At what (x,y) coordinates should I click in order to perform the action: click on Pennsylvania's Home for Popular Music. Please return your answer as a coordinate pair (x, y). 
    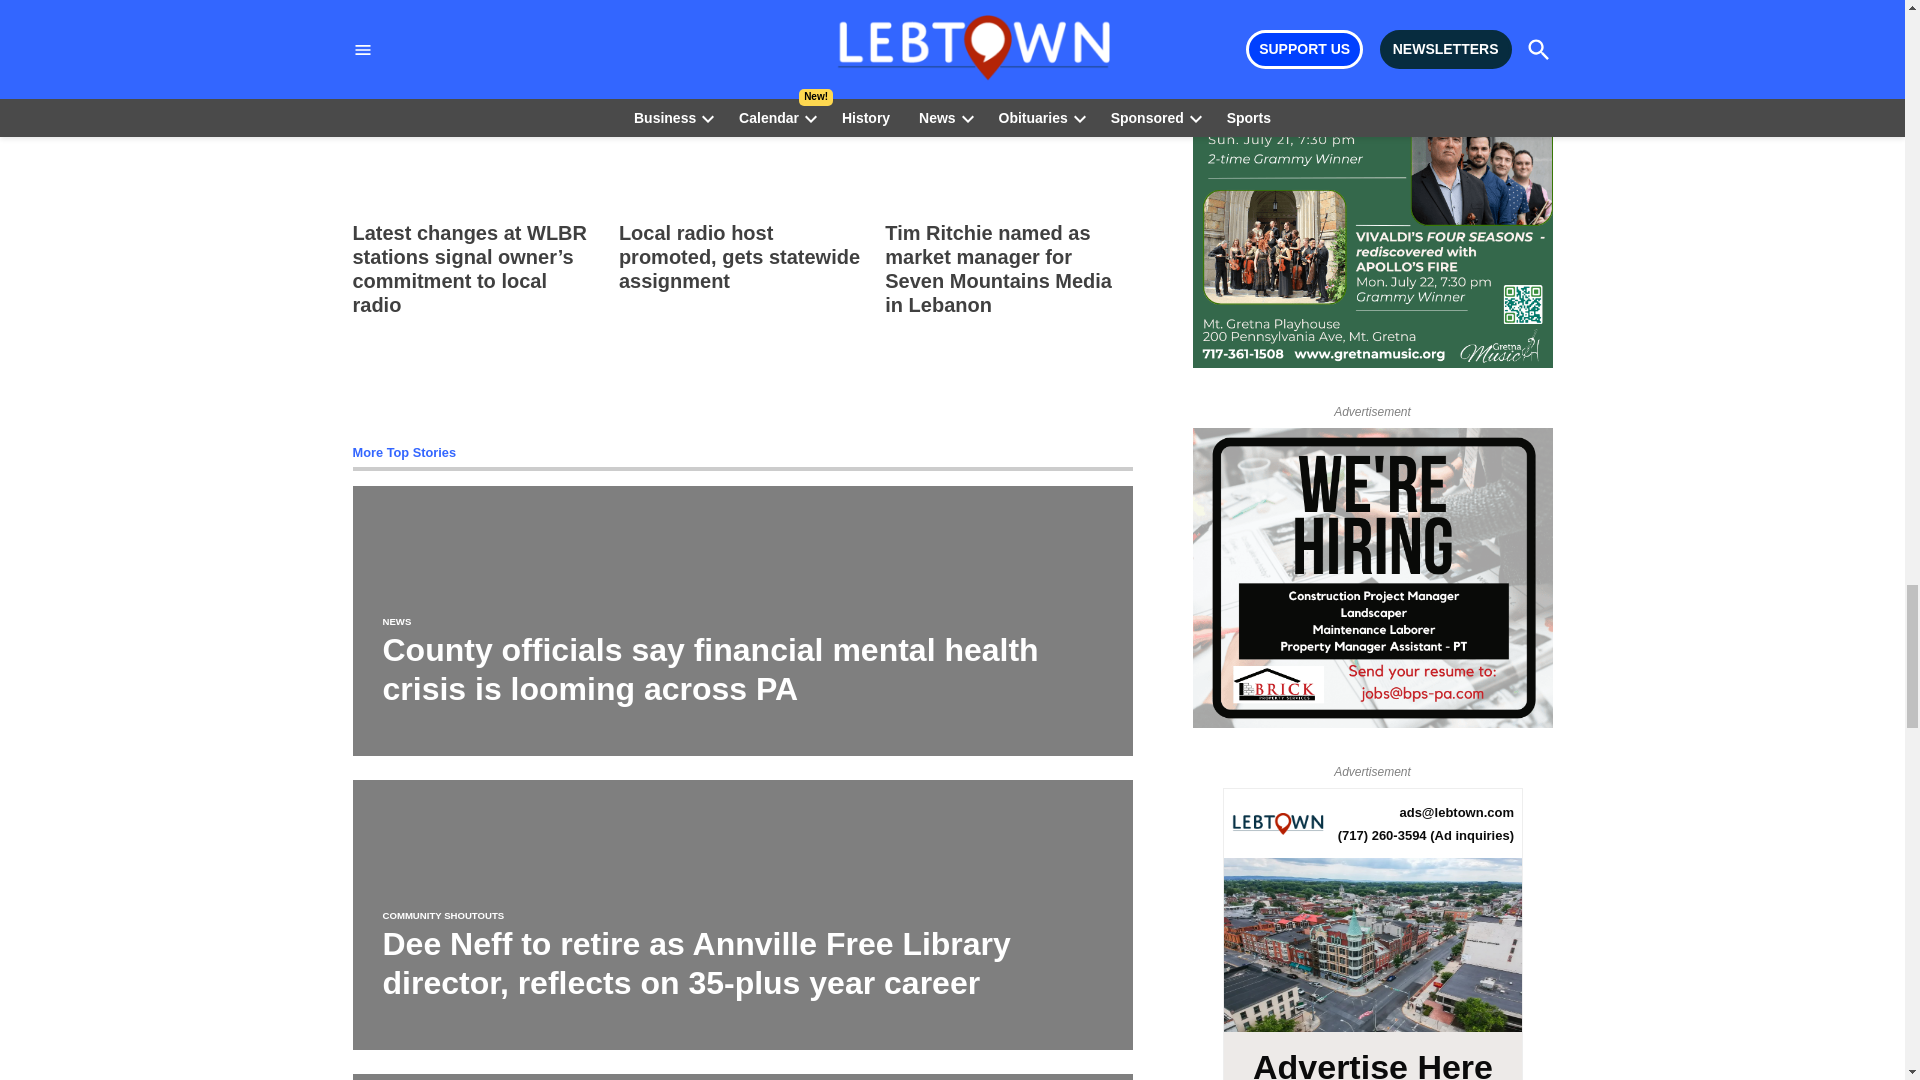
    Looking at the image, I should click on (1372, 8).